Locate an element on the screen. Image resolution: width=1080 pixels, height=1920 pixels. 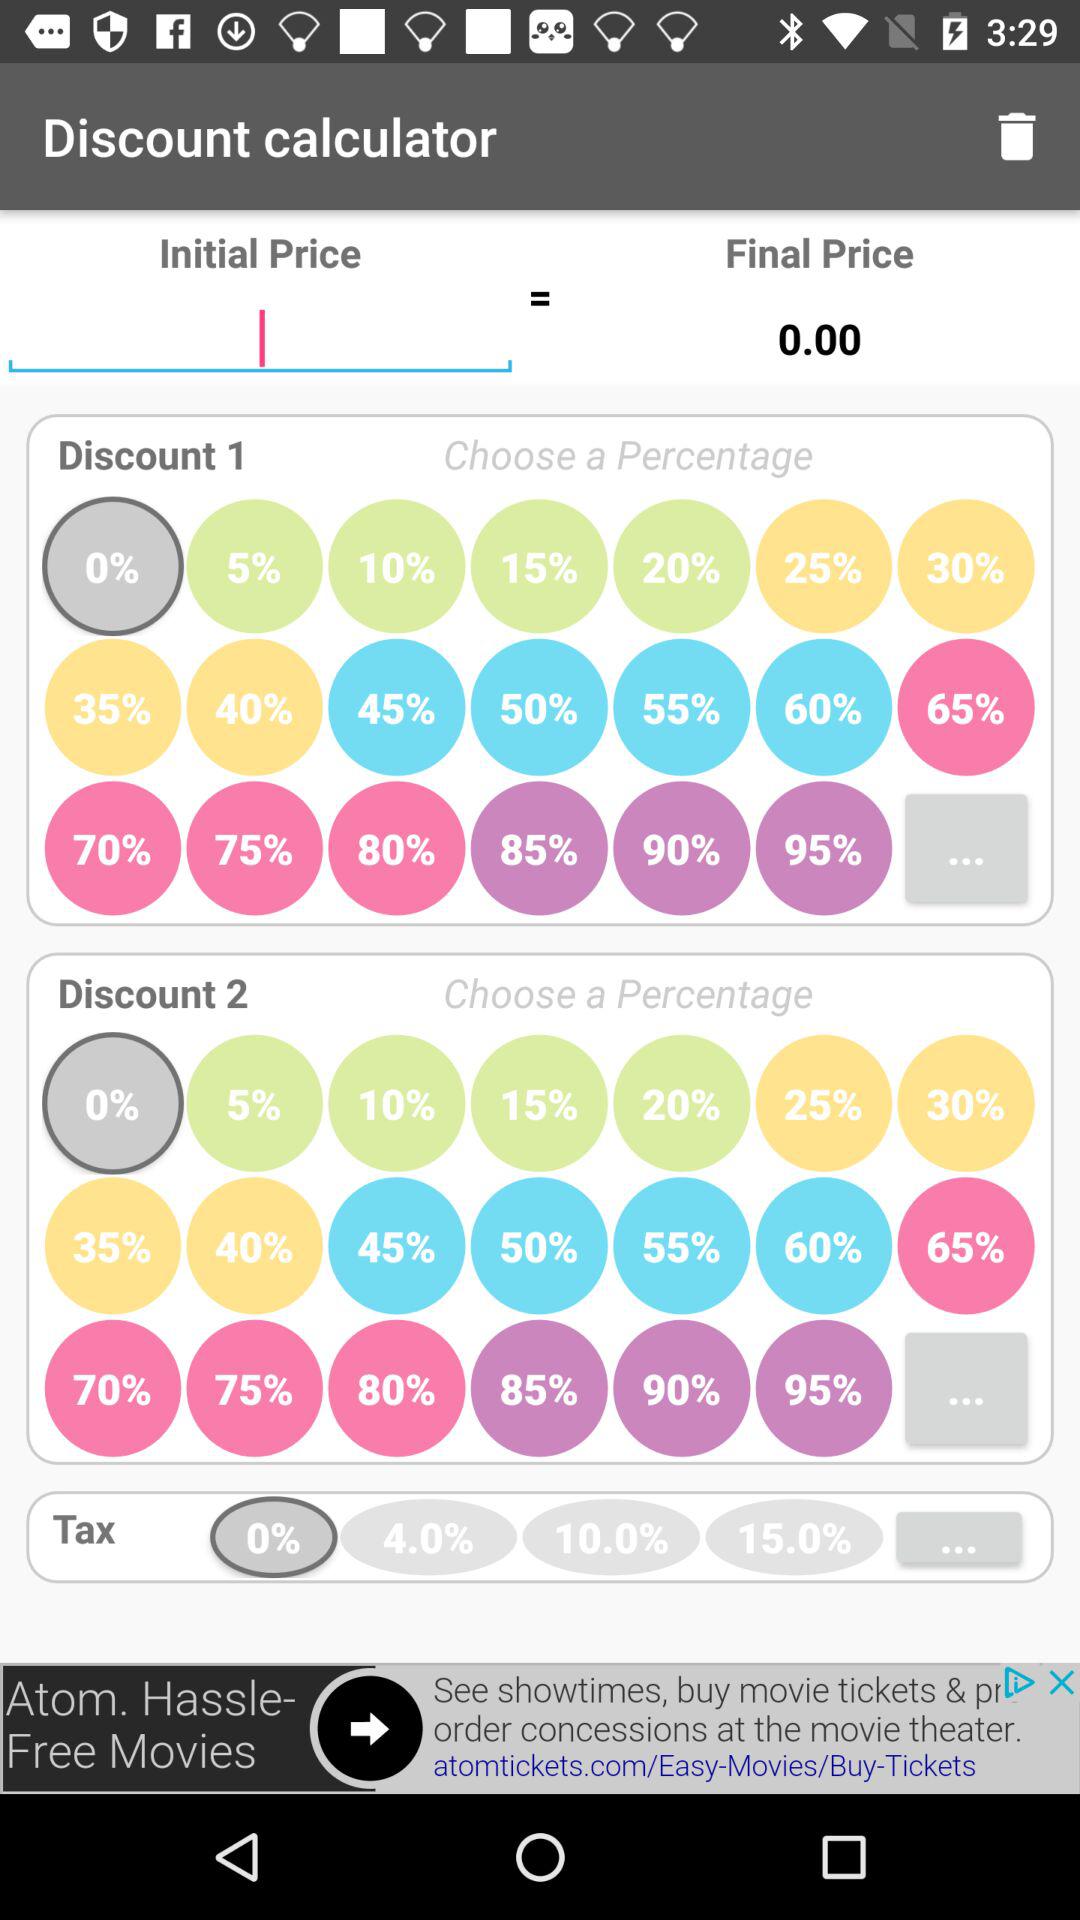
click advertisements is located at coordinates (540, 1728).